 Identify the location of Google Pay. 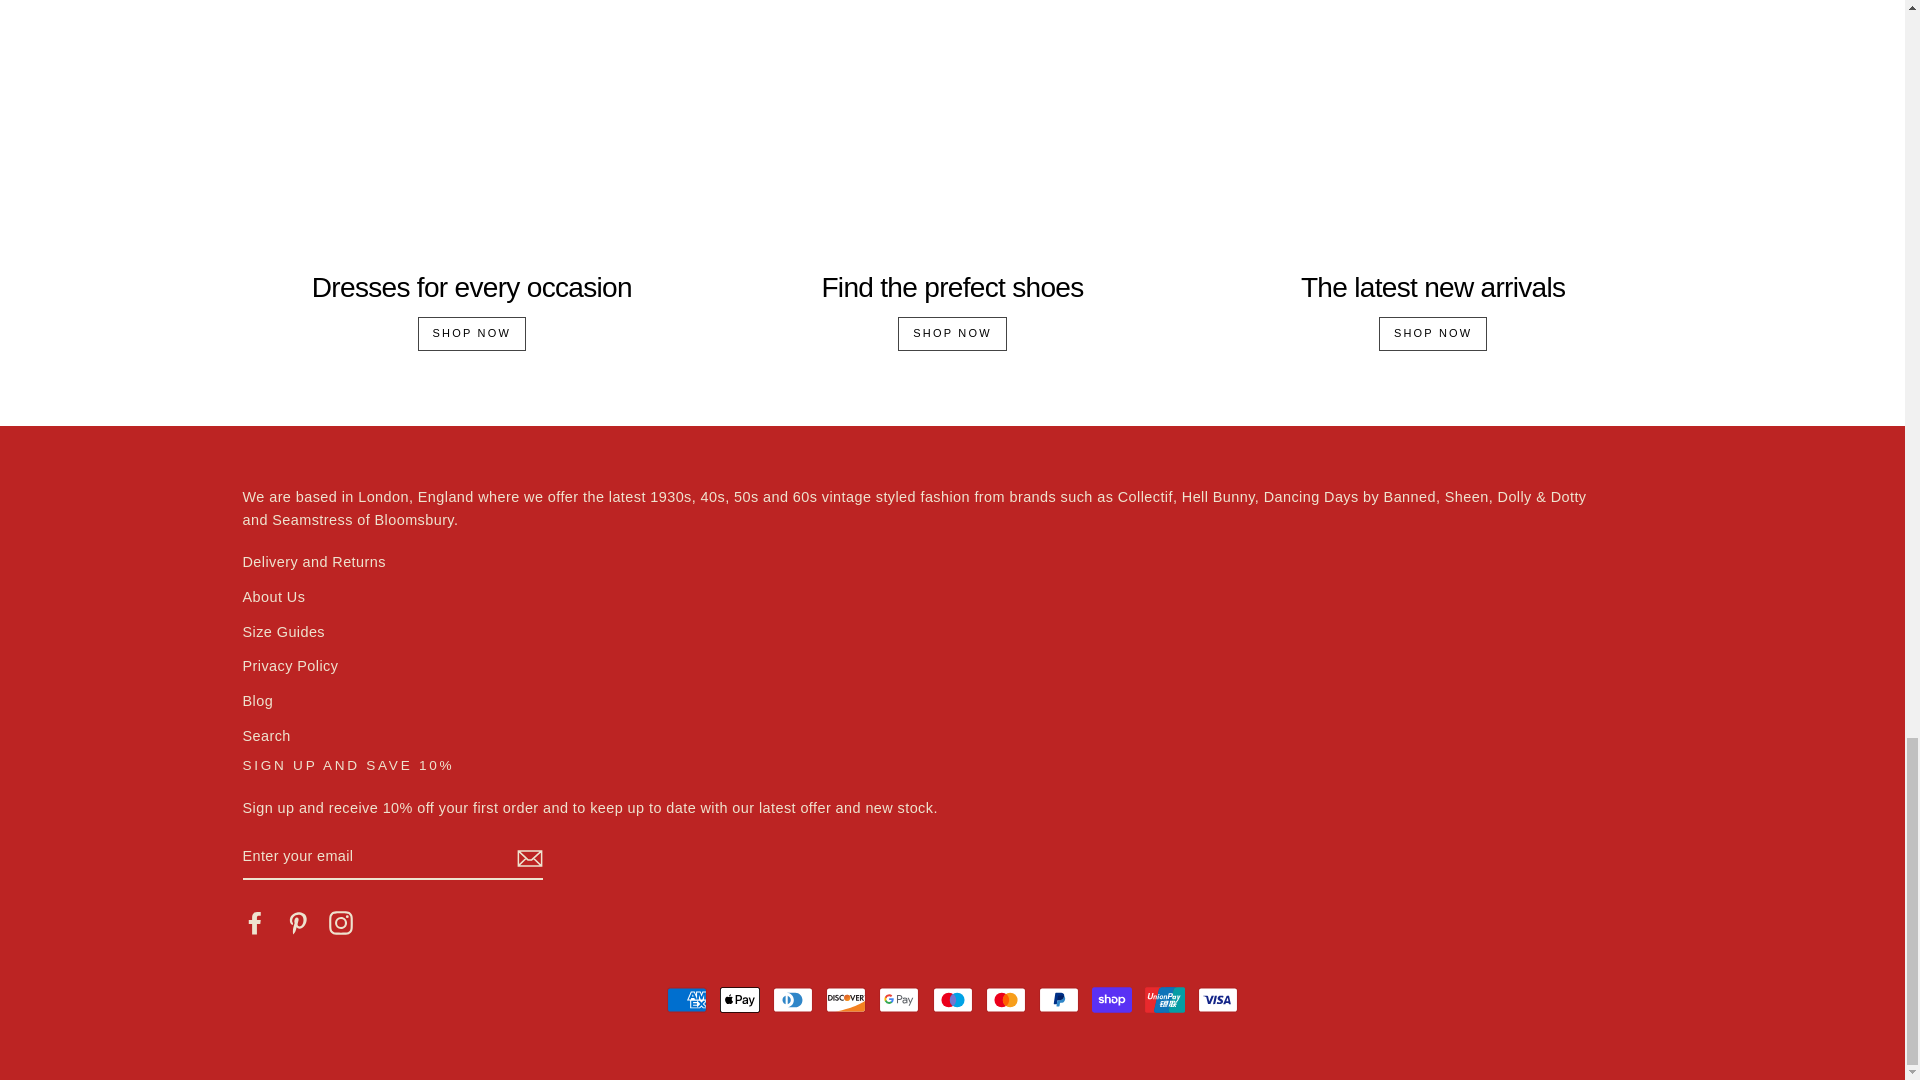
(899, 999).